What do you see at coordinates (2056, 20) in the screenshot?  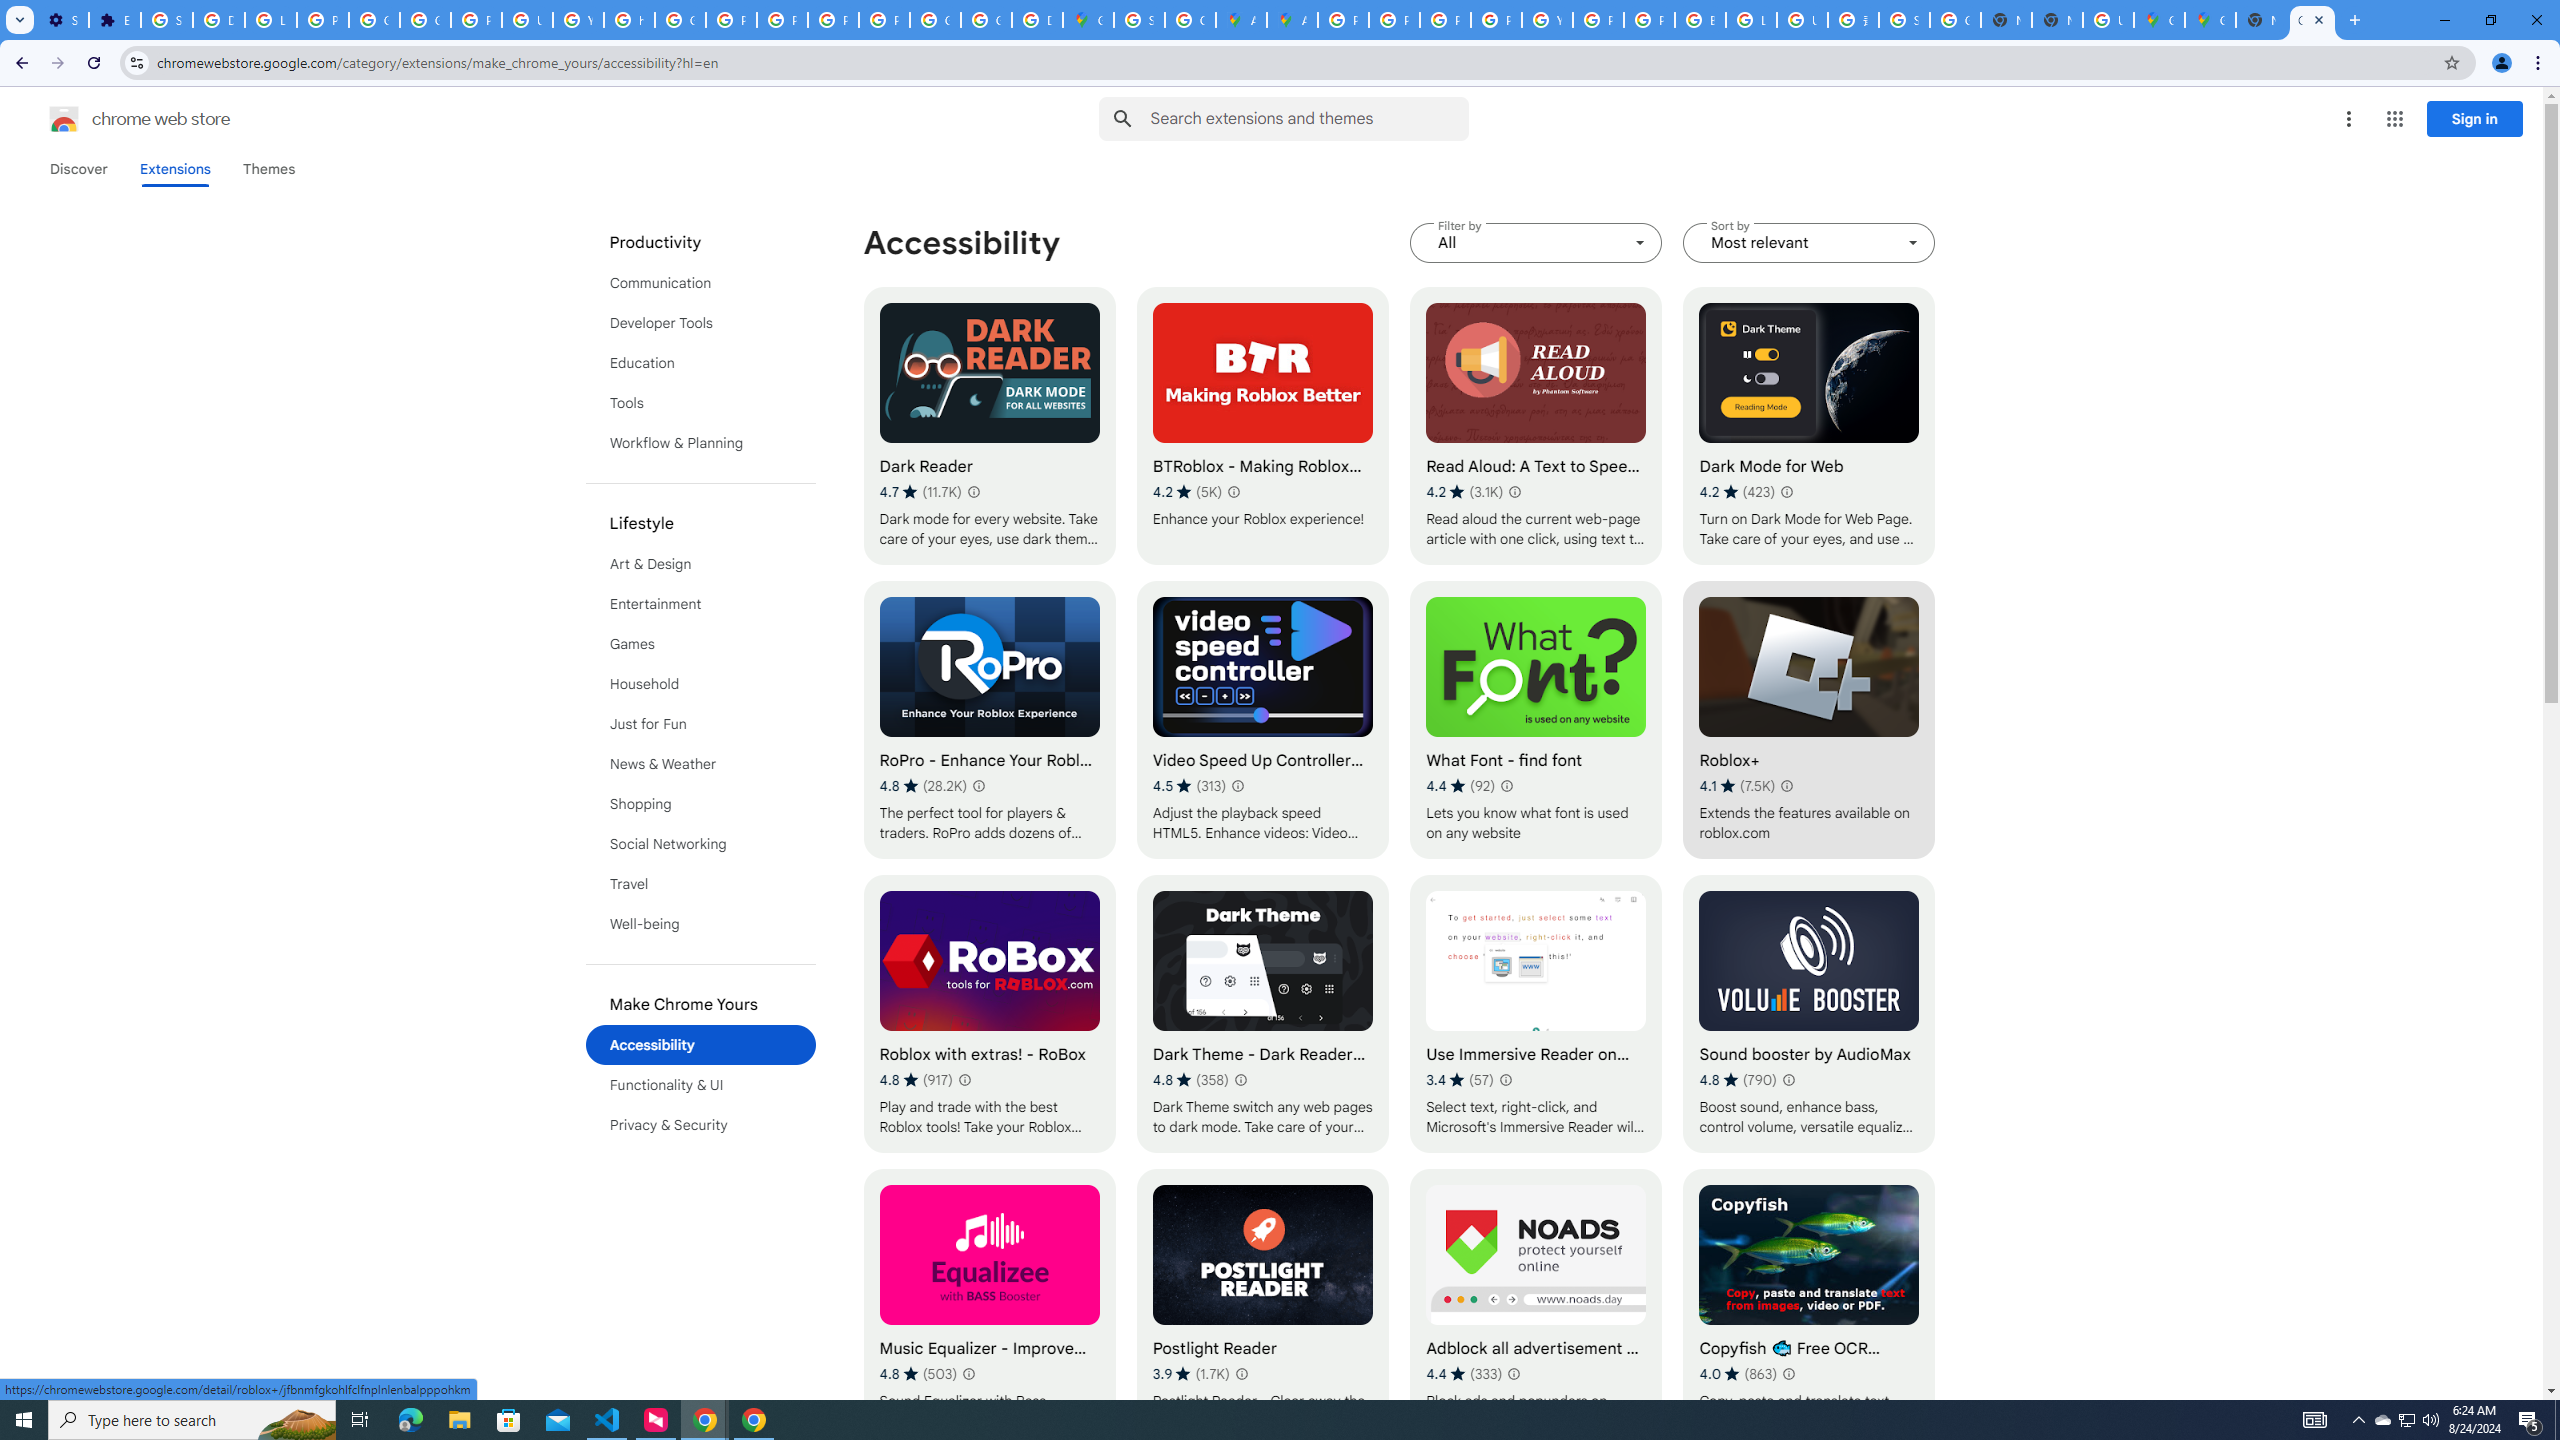 I see `New Tab` at bounding box center [2056, 20].